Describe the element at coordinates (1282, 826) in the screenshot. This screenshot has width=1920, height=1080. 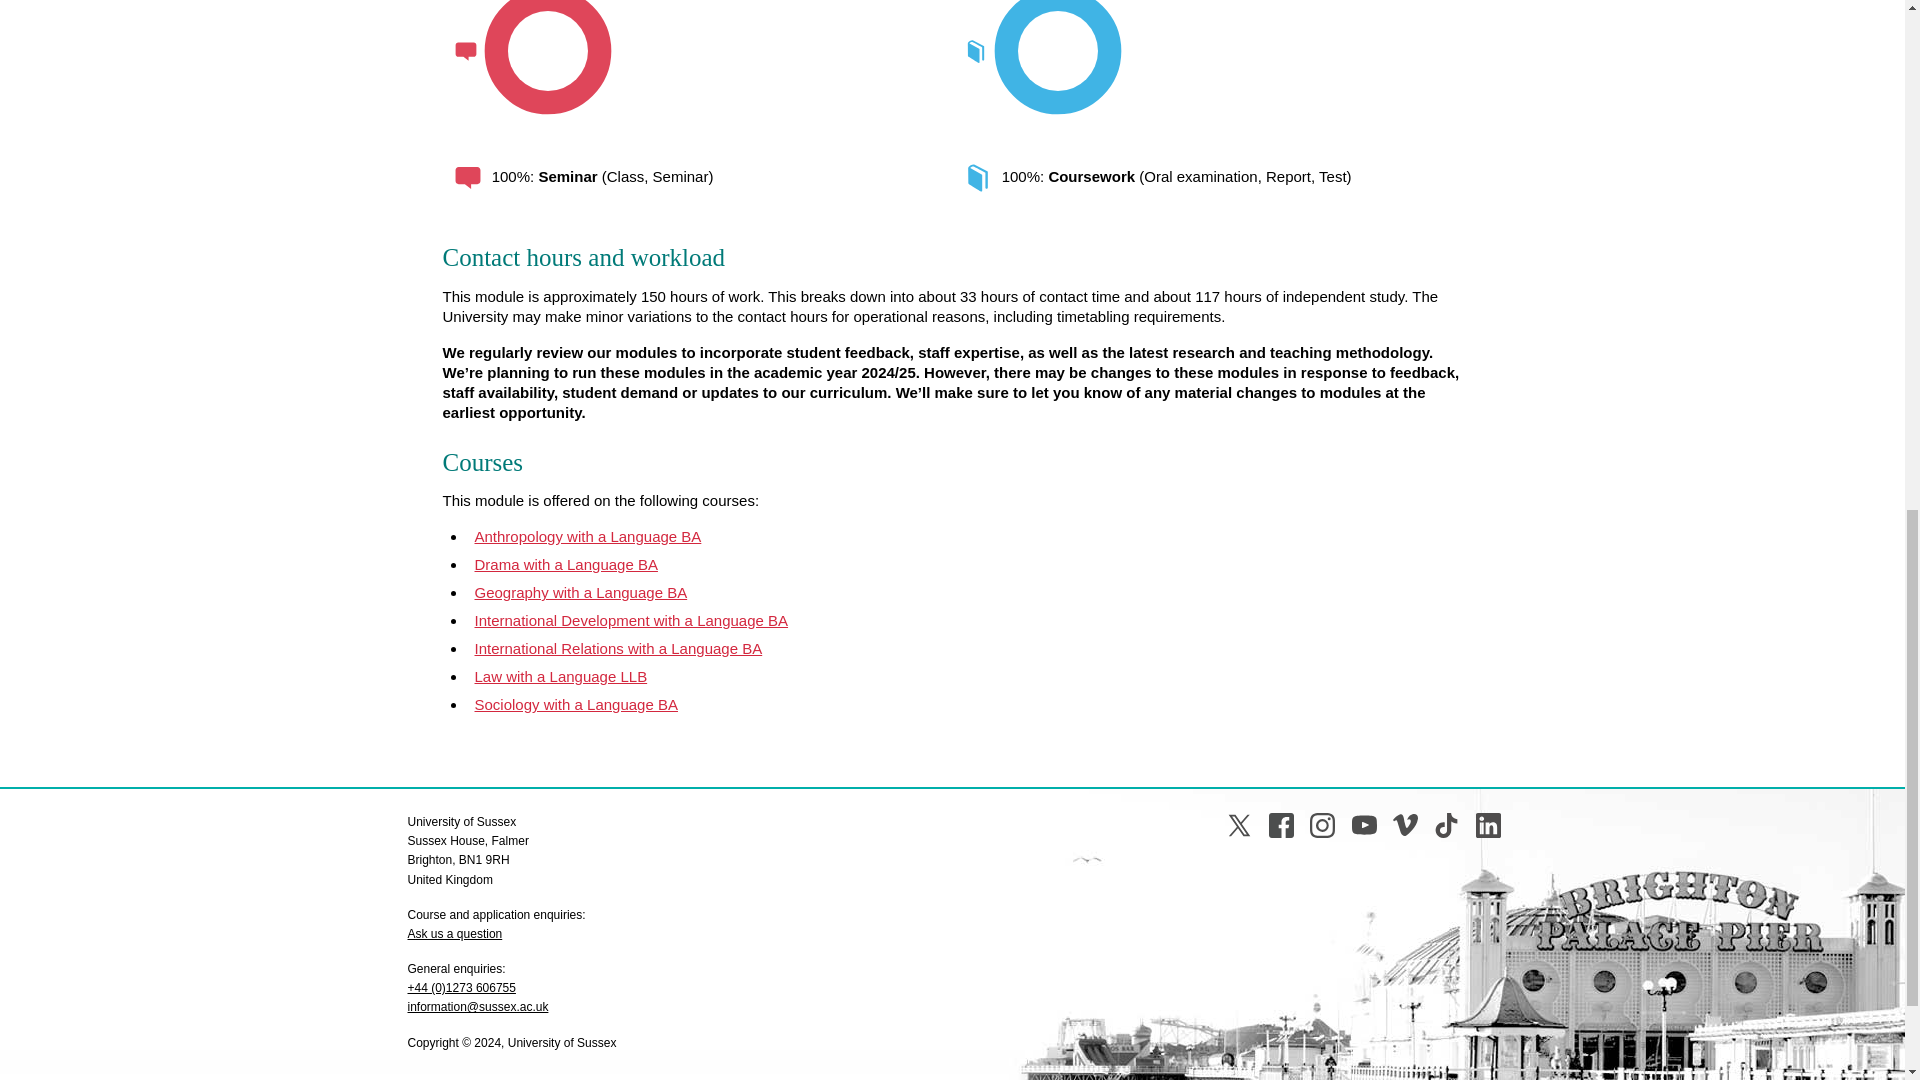
I see `Facebook` at that location.